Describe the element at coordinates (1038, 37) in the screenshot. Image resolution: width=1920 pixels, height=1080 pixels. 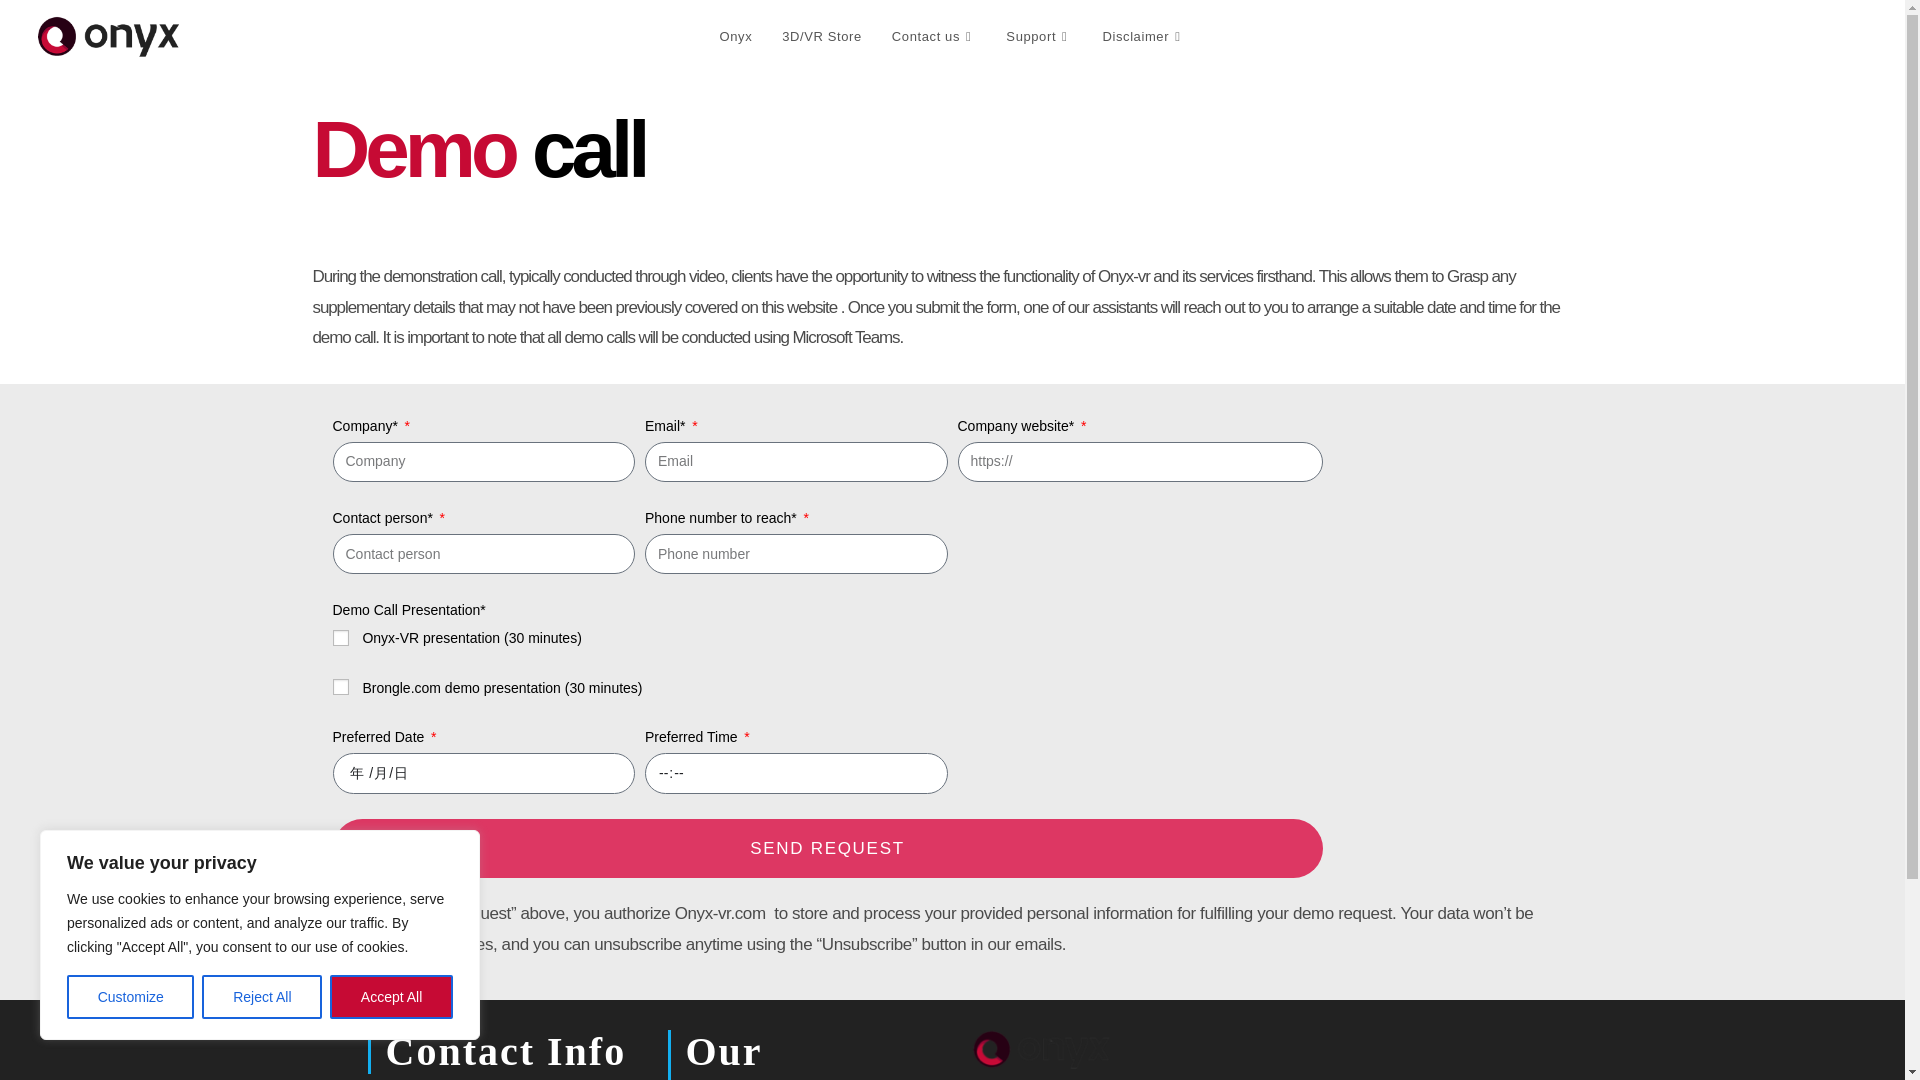
I see `Support` at that location.